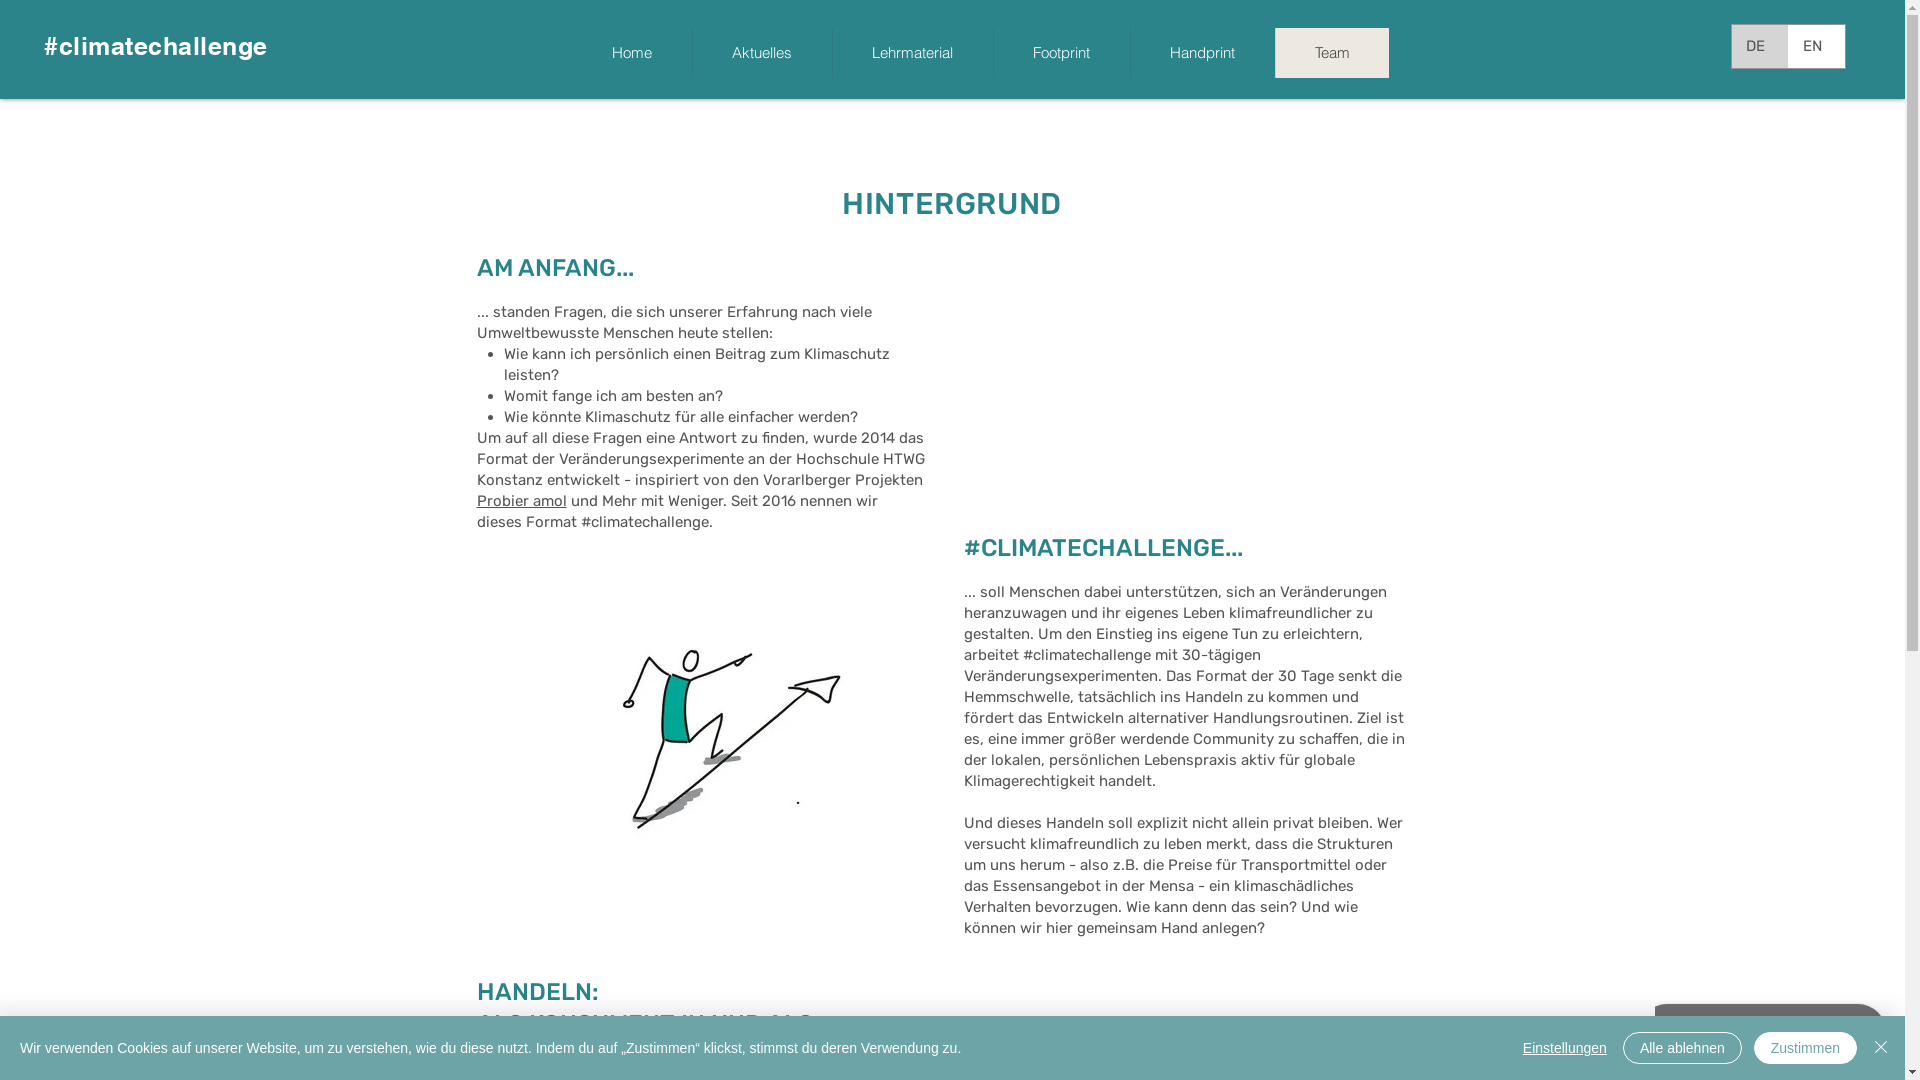 Image resolution: width=1920 pixels, height=1080 pixels. Describe the element at coordinates (1060, 52) in the screenshot. I see `Footprint` at that location.